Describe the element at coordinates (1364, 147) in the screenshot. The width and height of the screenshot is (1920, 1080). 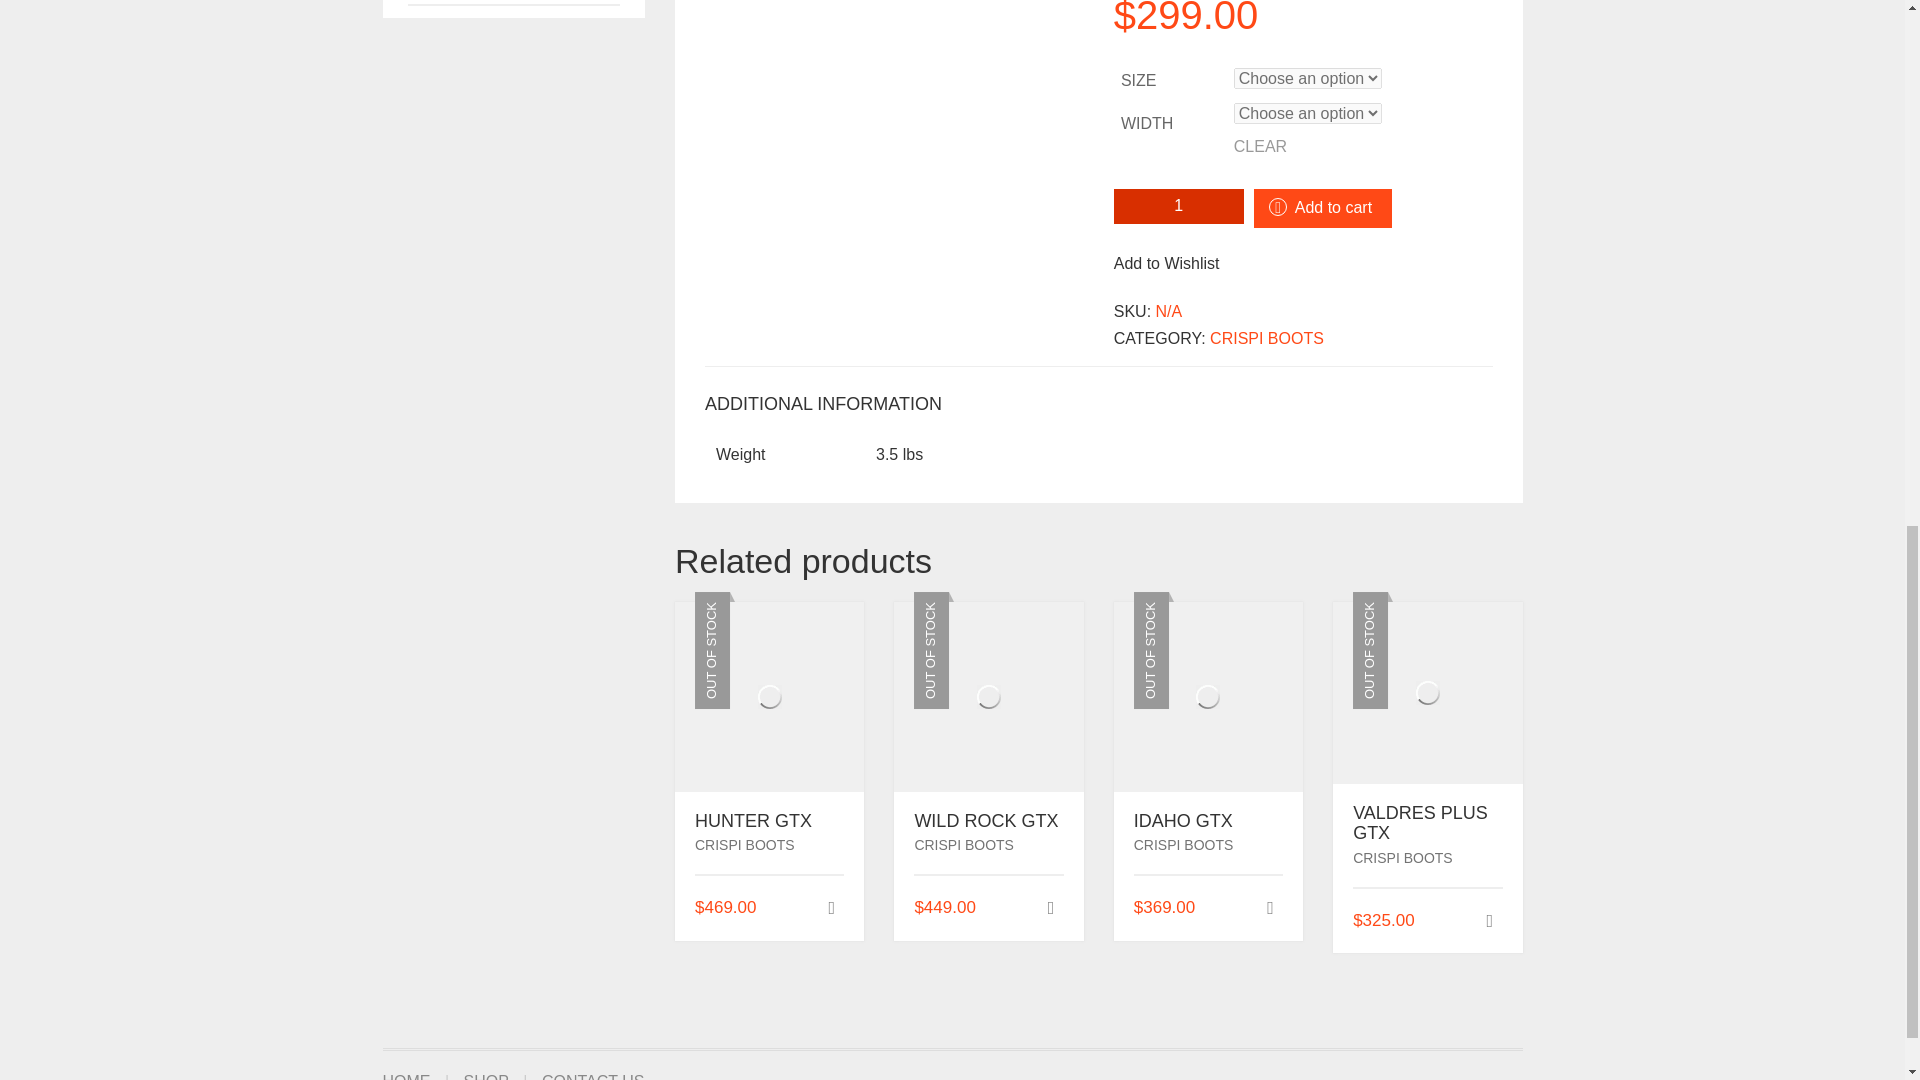
I see `CLEAR` at that location.